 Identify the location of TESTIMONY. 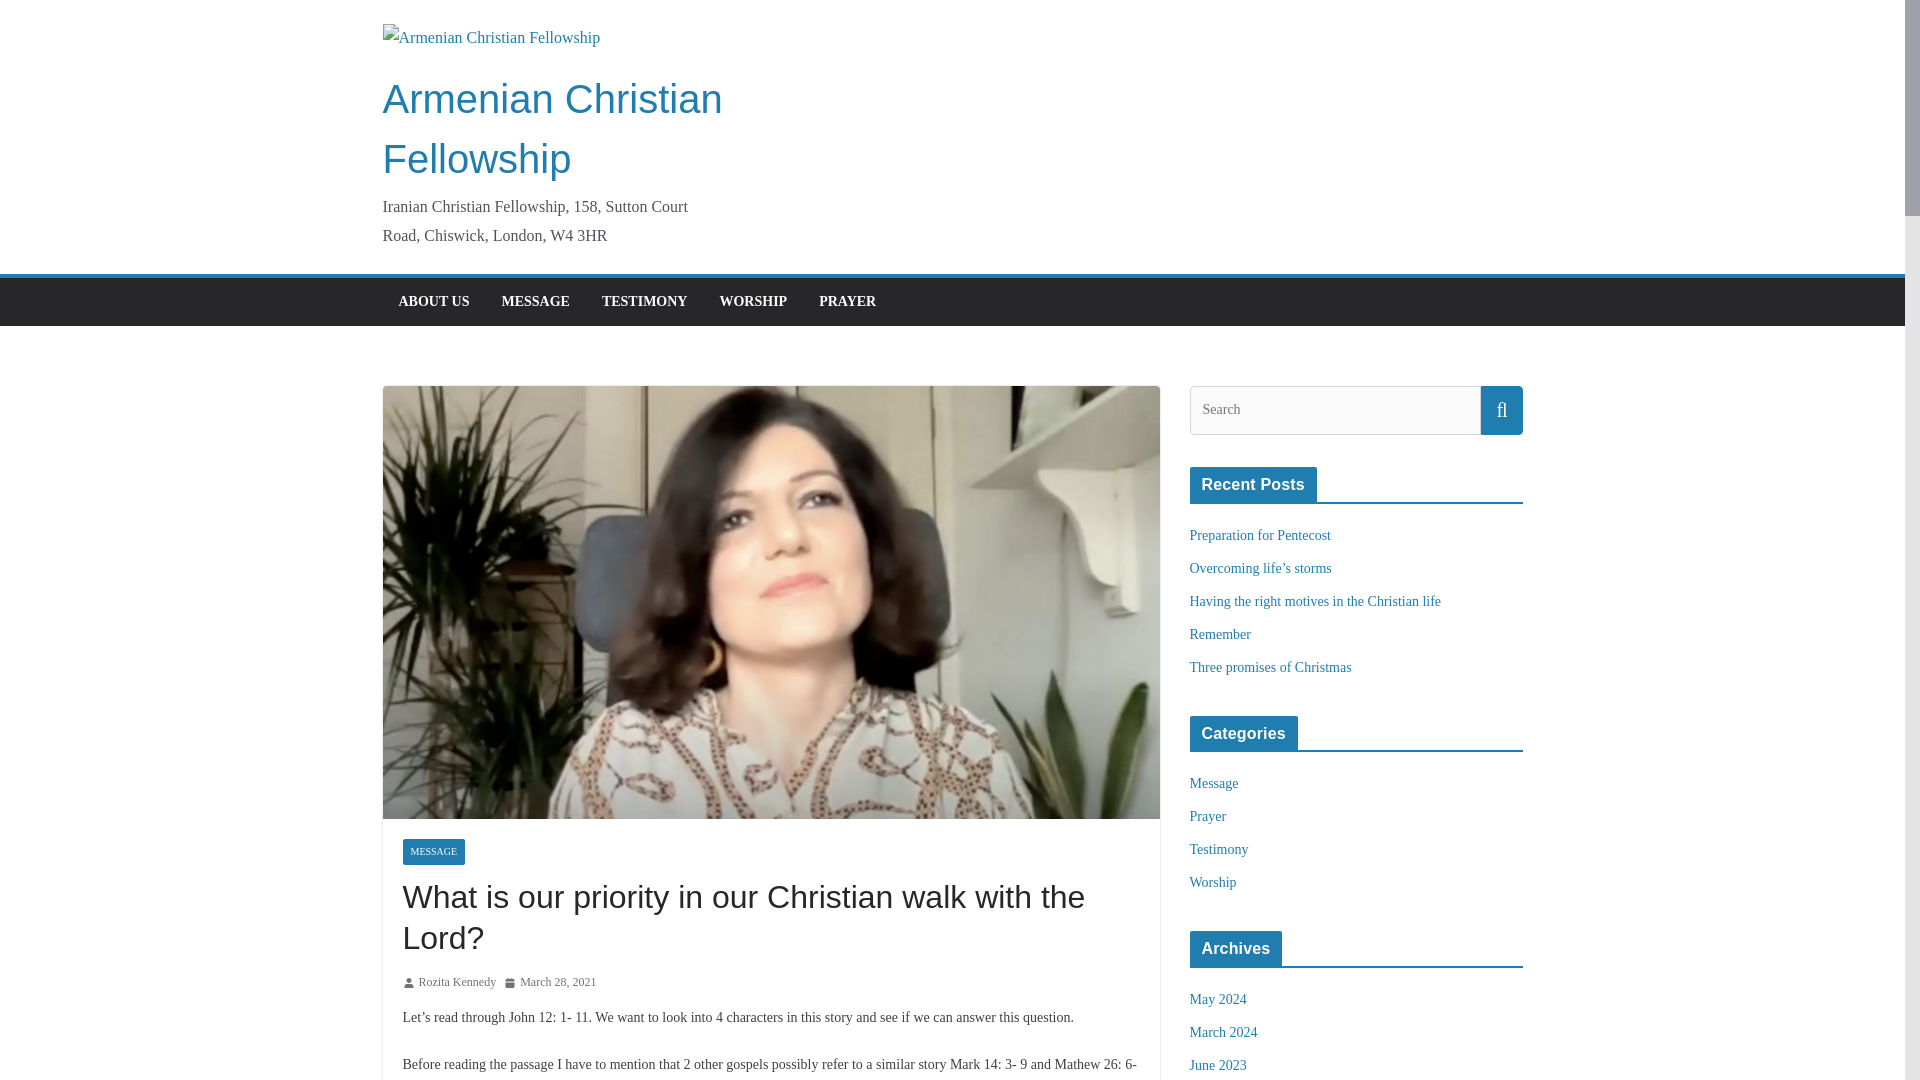
(644, 302).